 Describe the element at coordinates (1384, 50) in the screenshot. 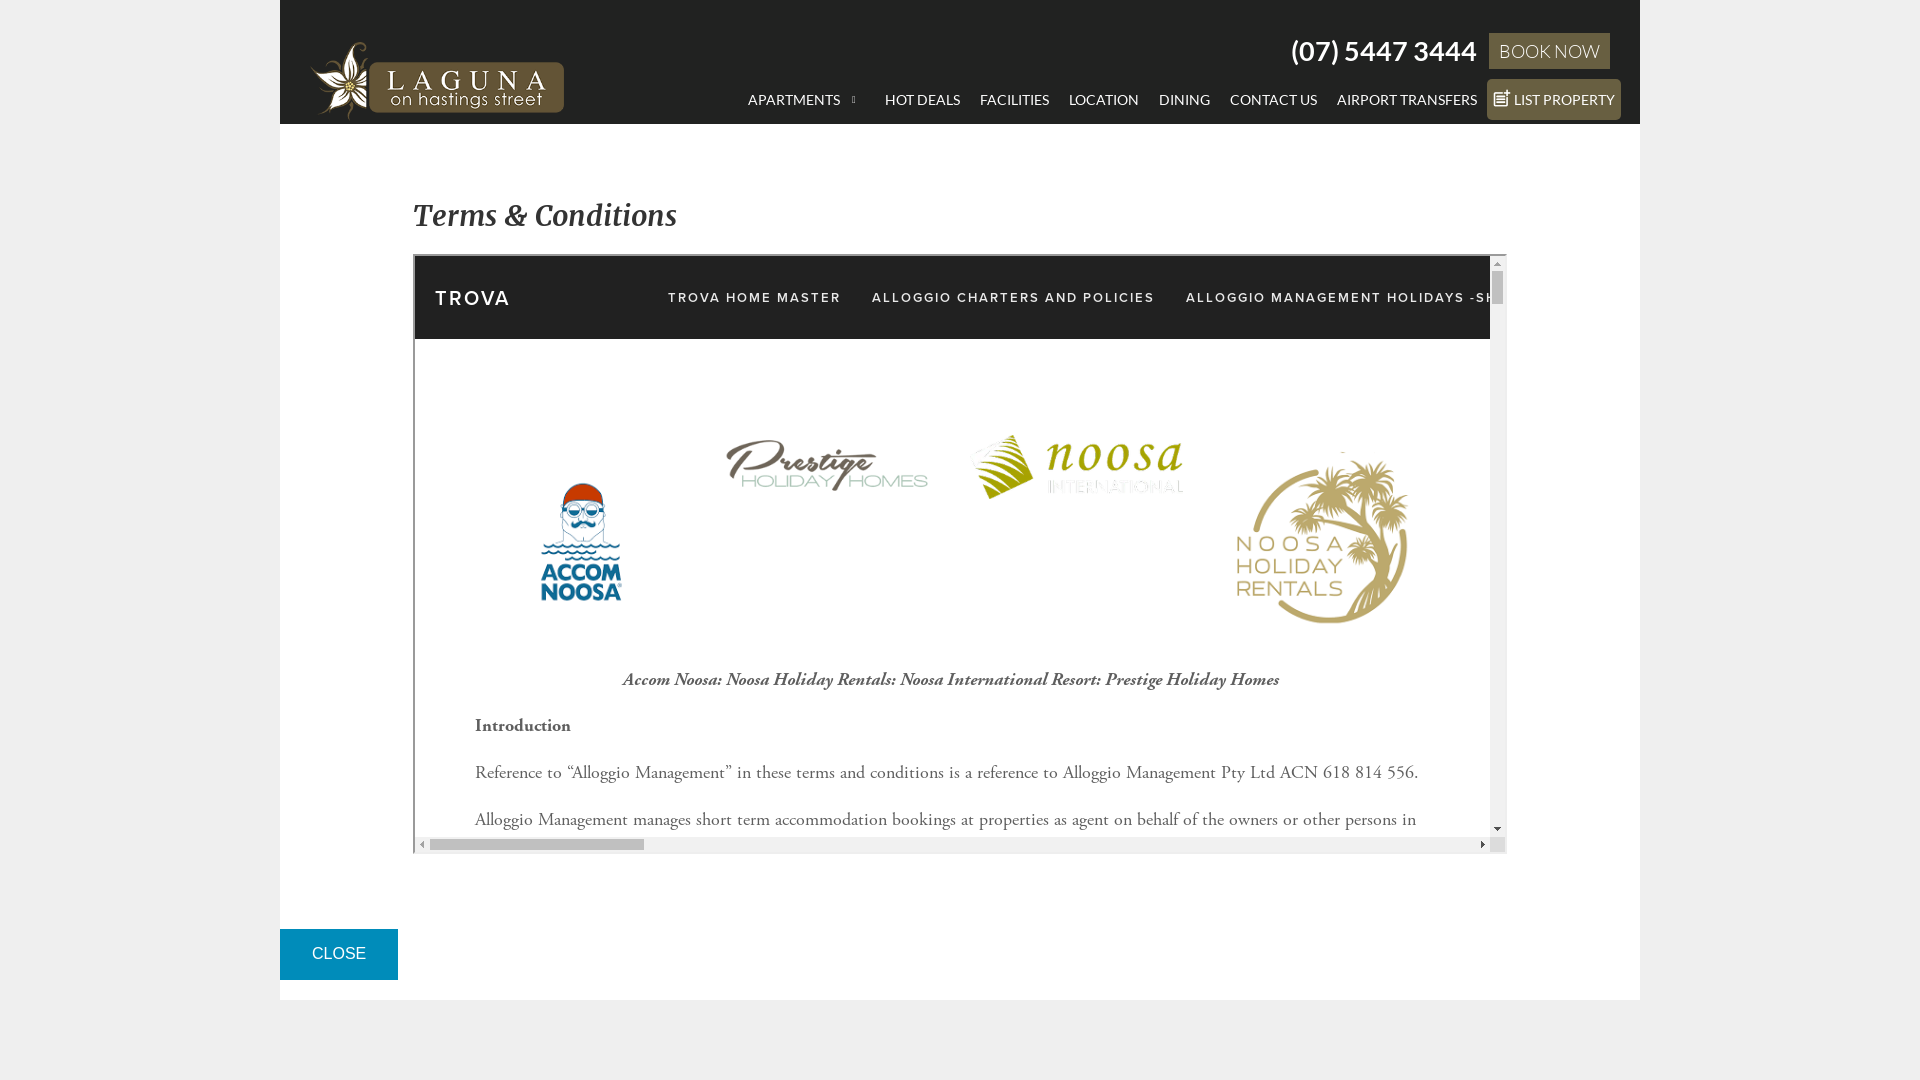

I see `(07) 5447 3444` at that location.